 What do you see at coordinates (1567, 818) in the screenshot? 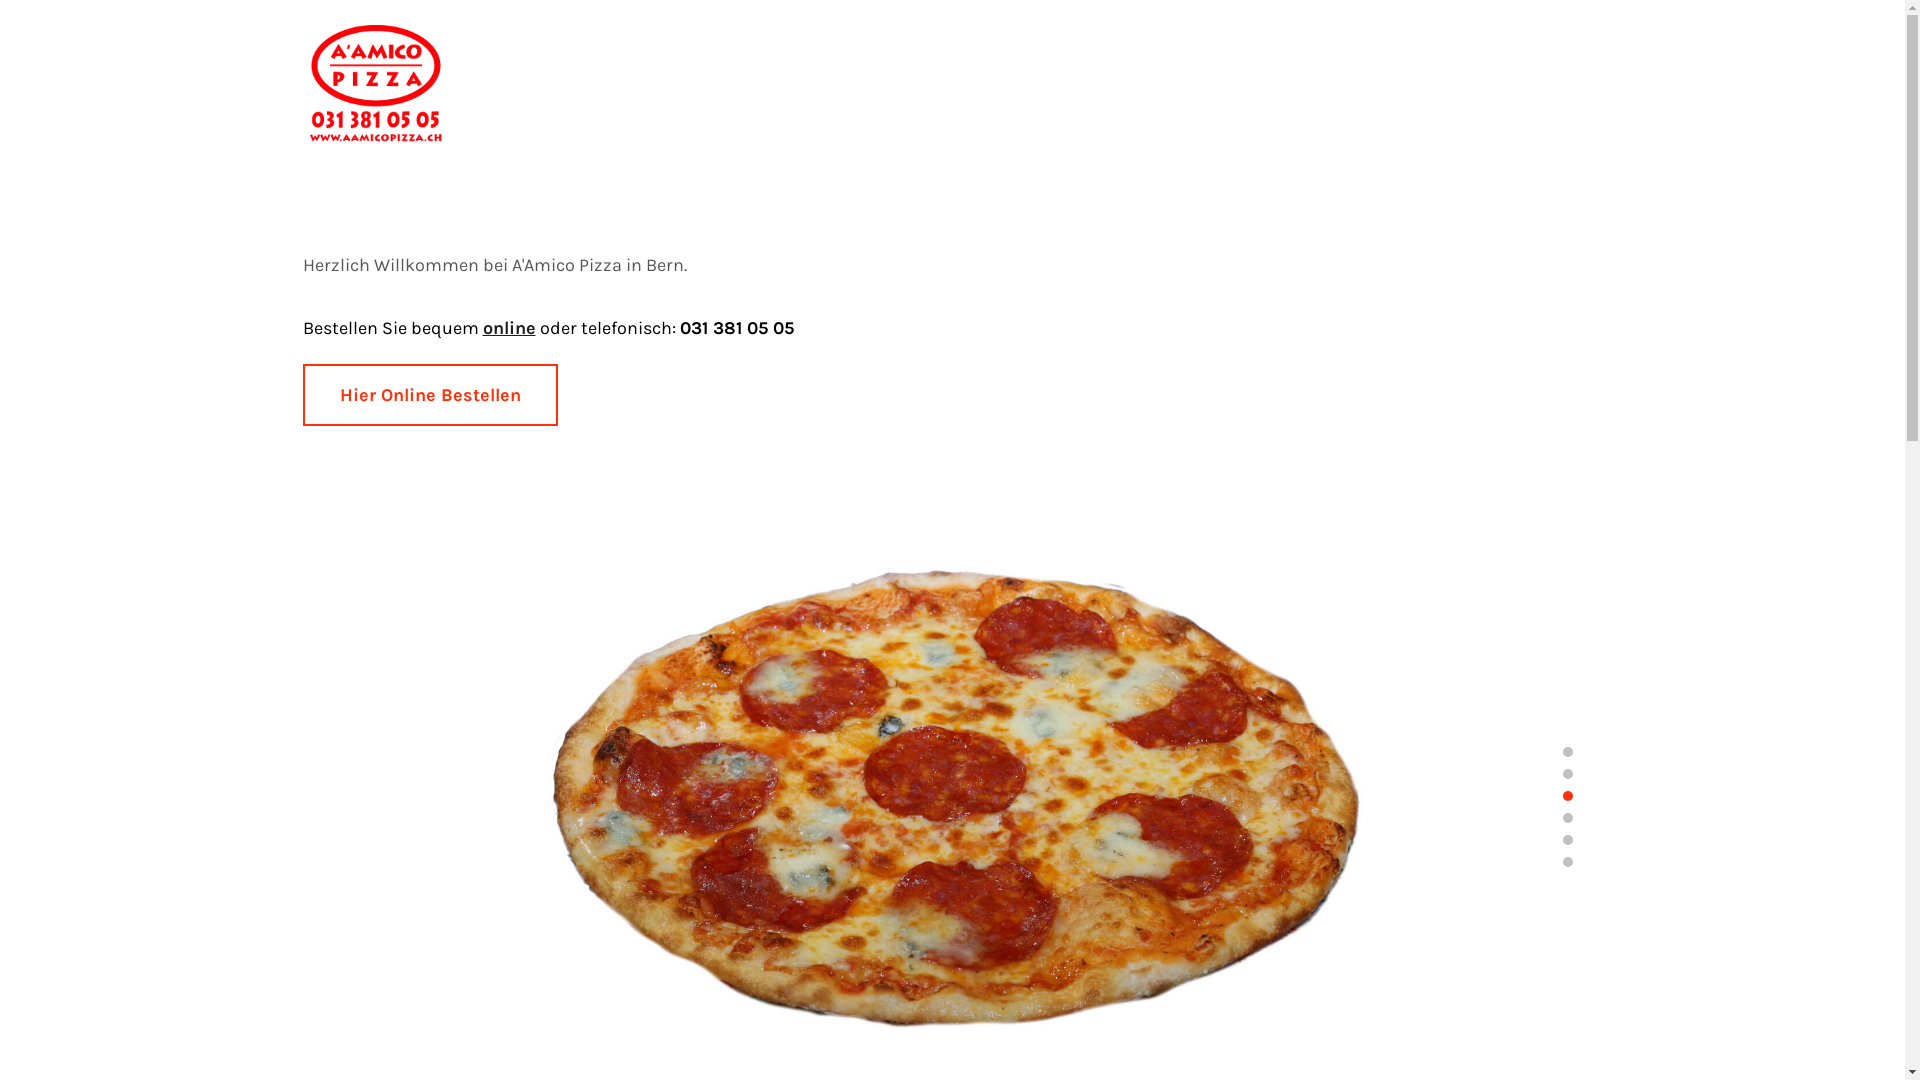
I see `4` at bounding box center [1567, 818].